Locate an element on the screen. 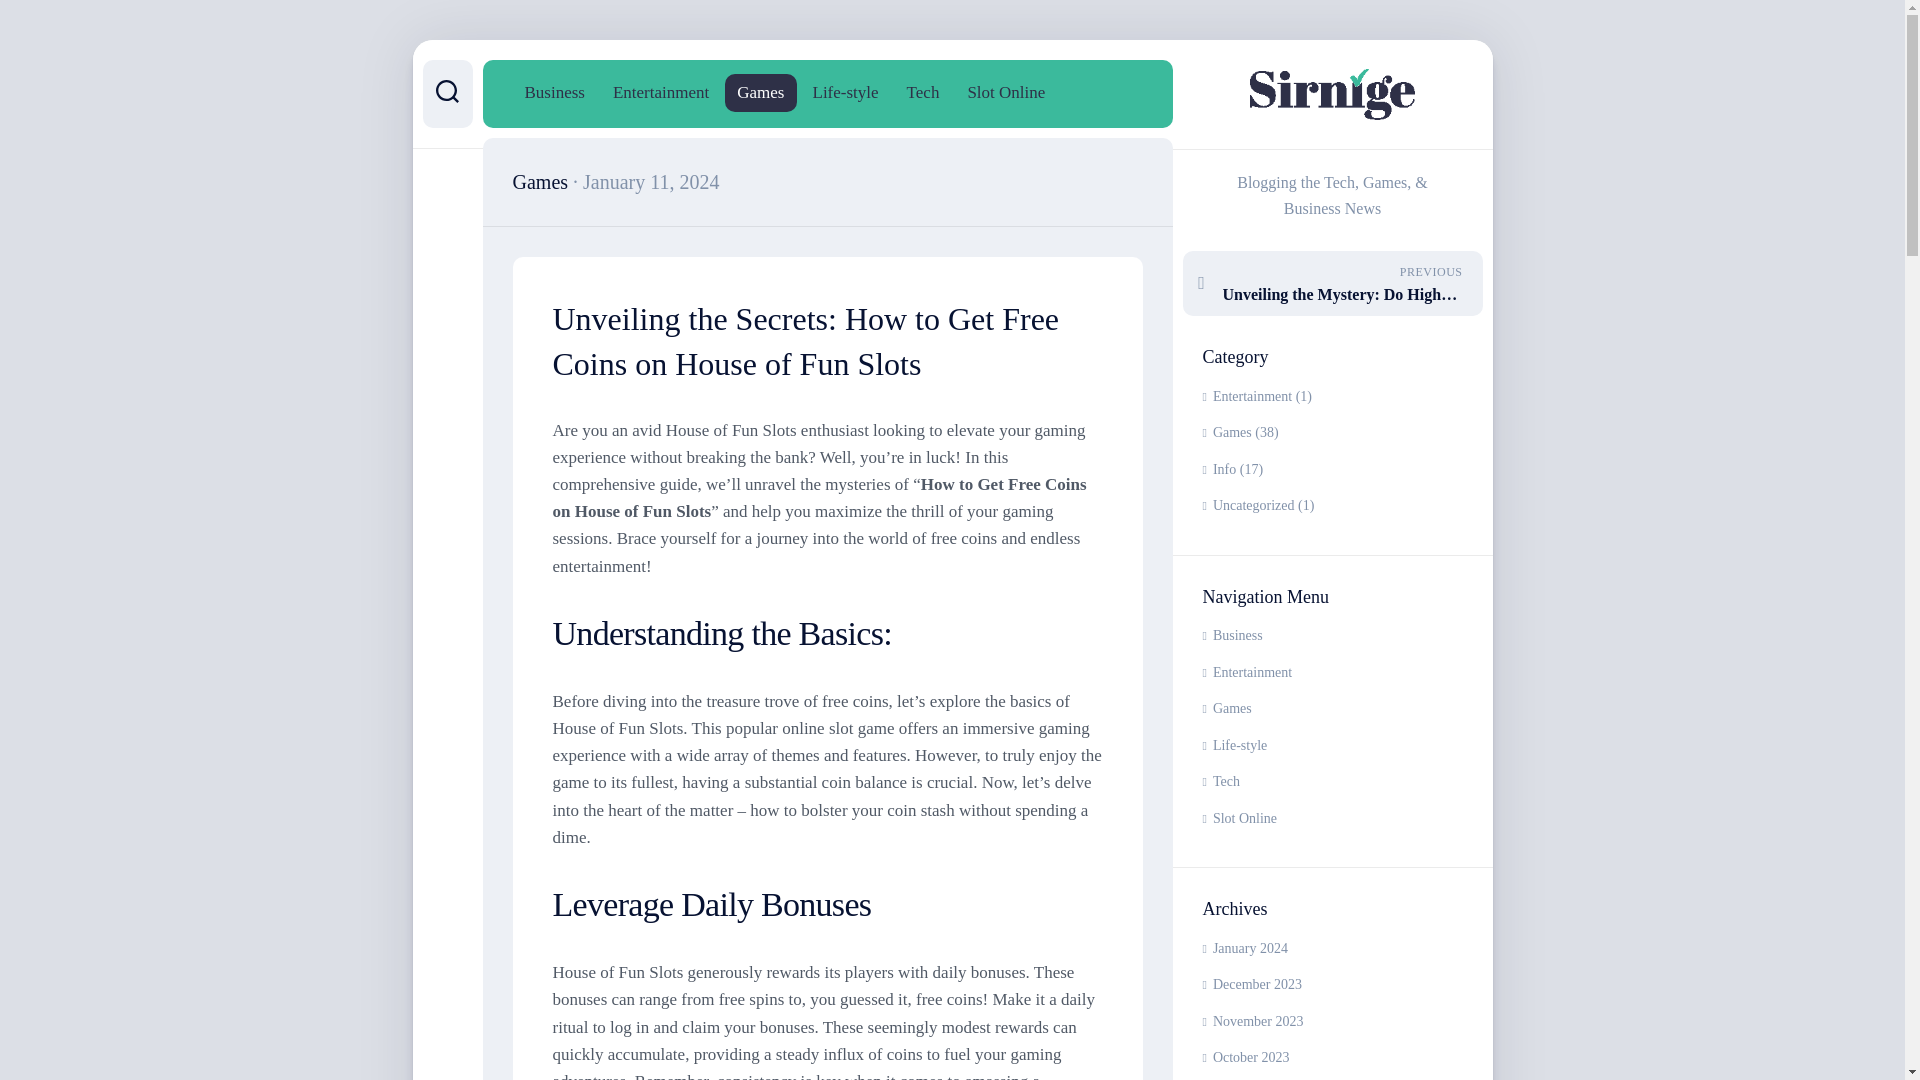  Tech is located at coordinates (1331, 782).